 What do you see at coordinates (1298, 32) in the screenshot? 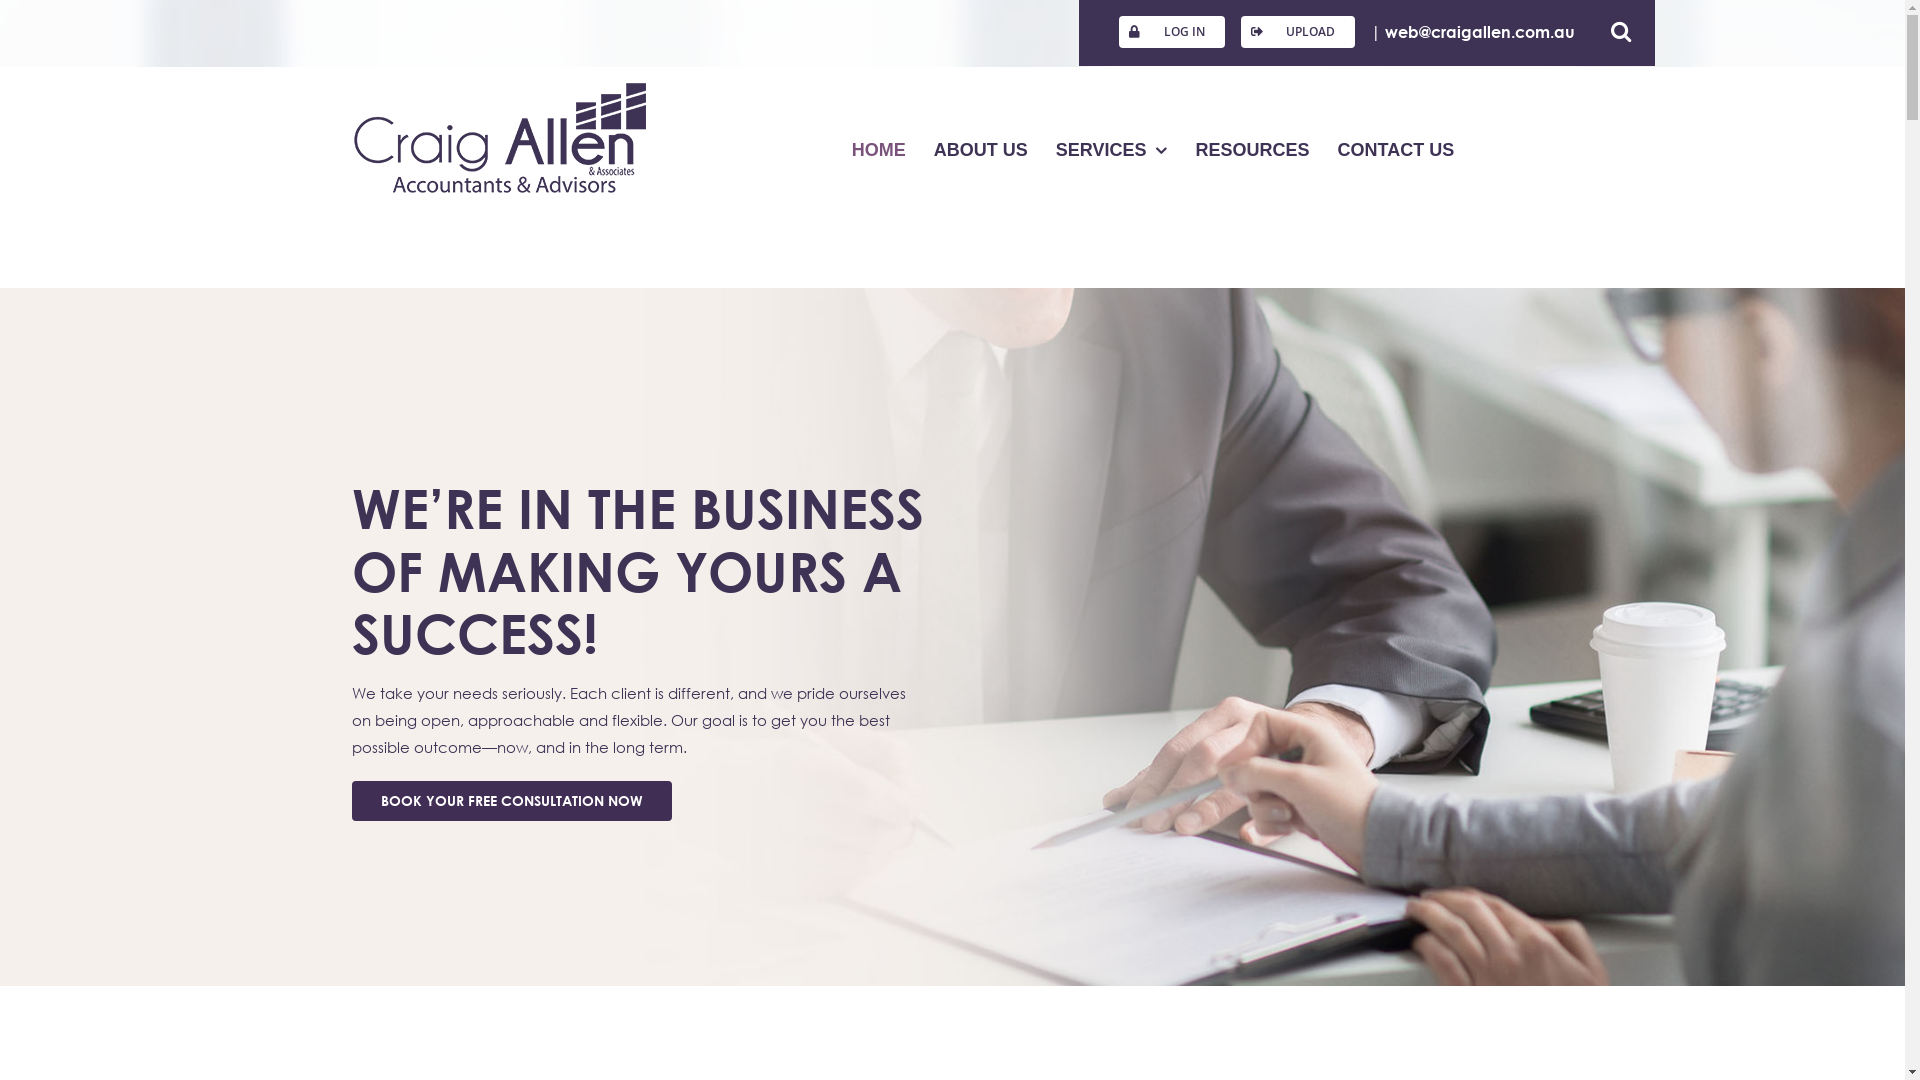
I see `UPLOAD` at bounding box center [1298, 32].